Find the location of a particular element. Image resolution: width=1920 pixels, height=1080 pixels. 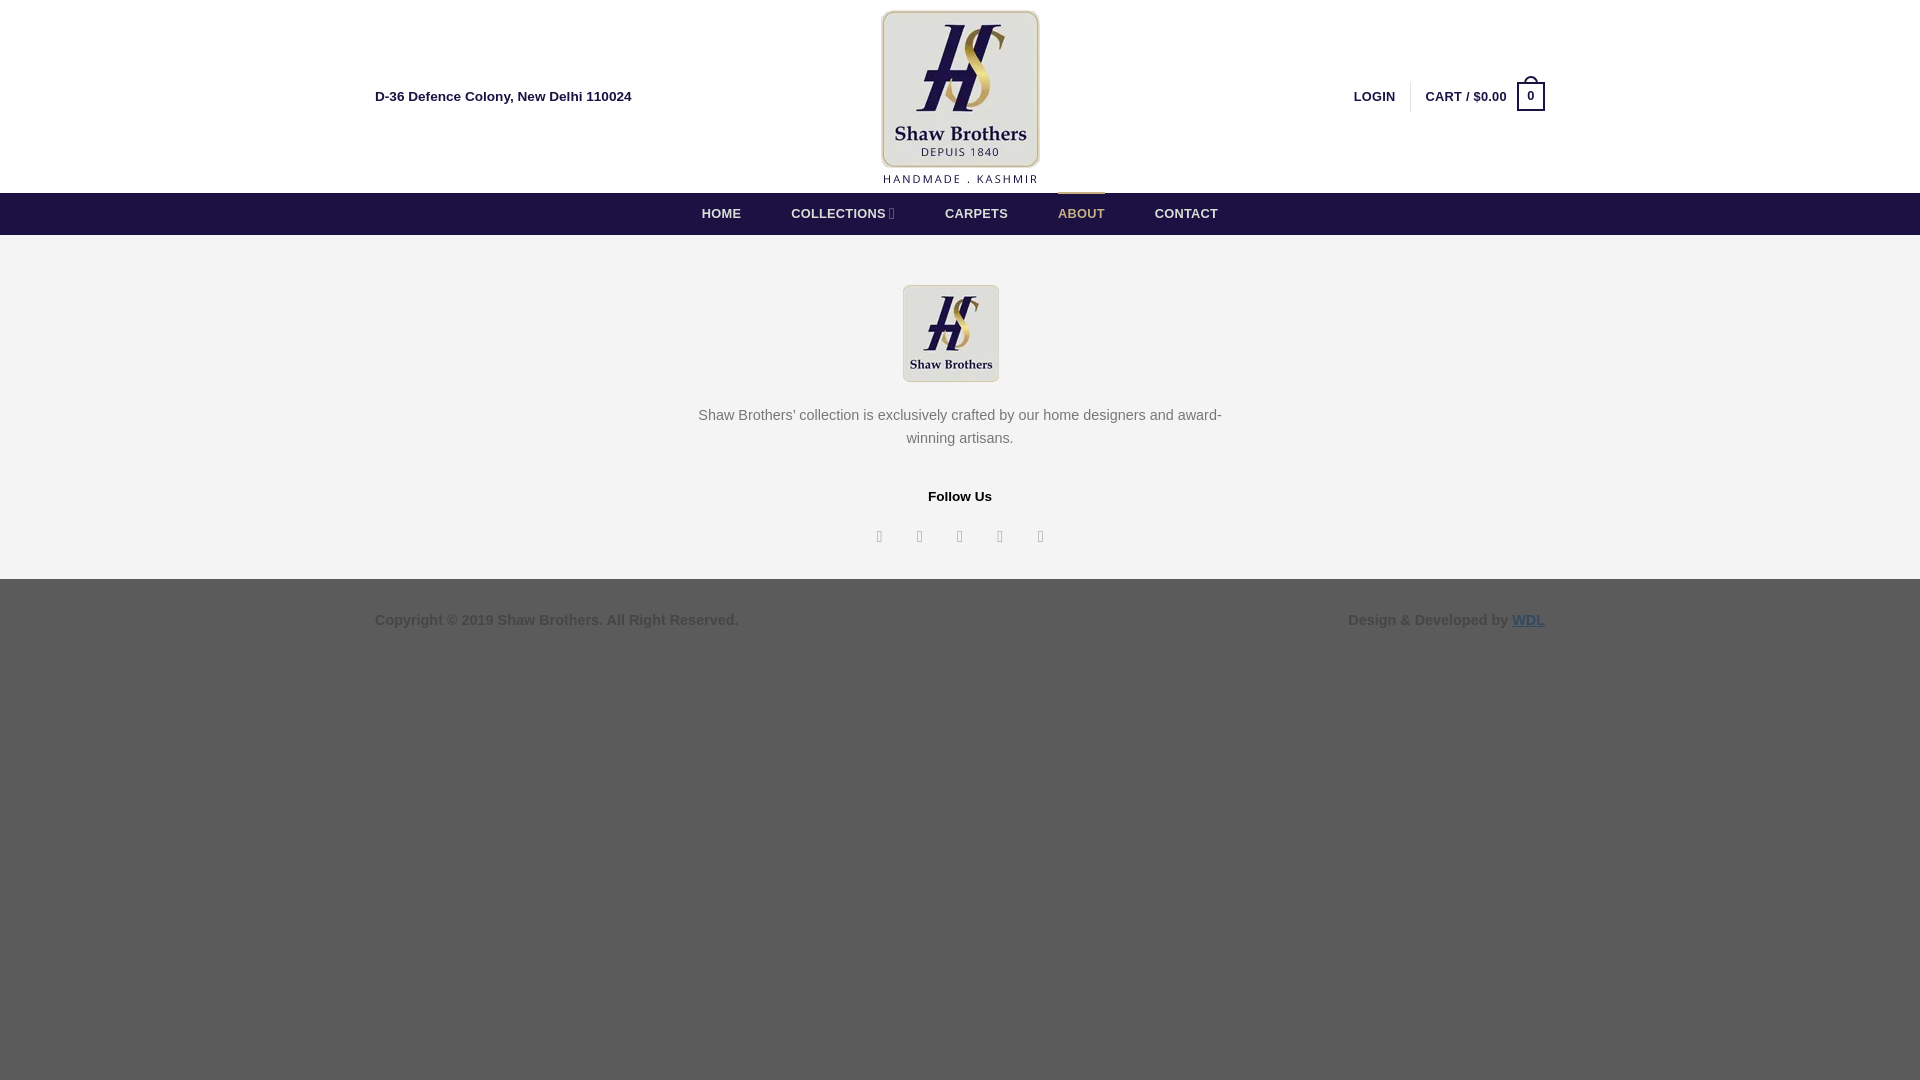

LOGIN is located at coordinates (1374, 96).